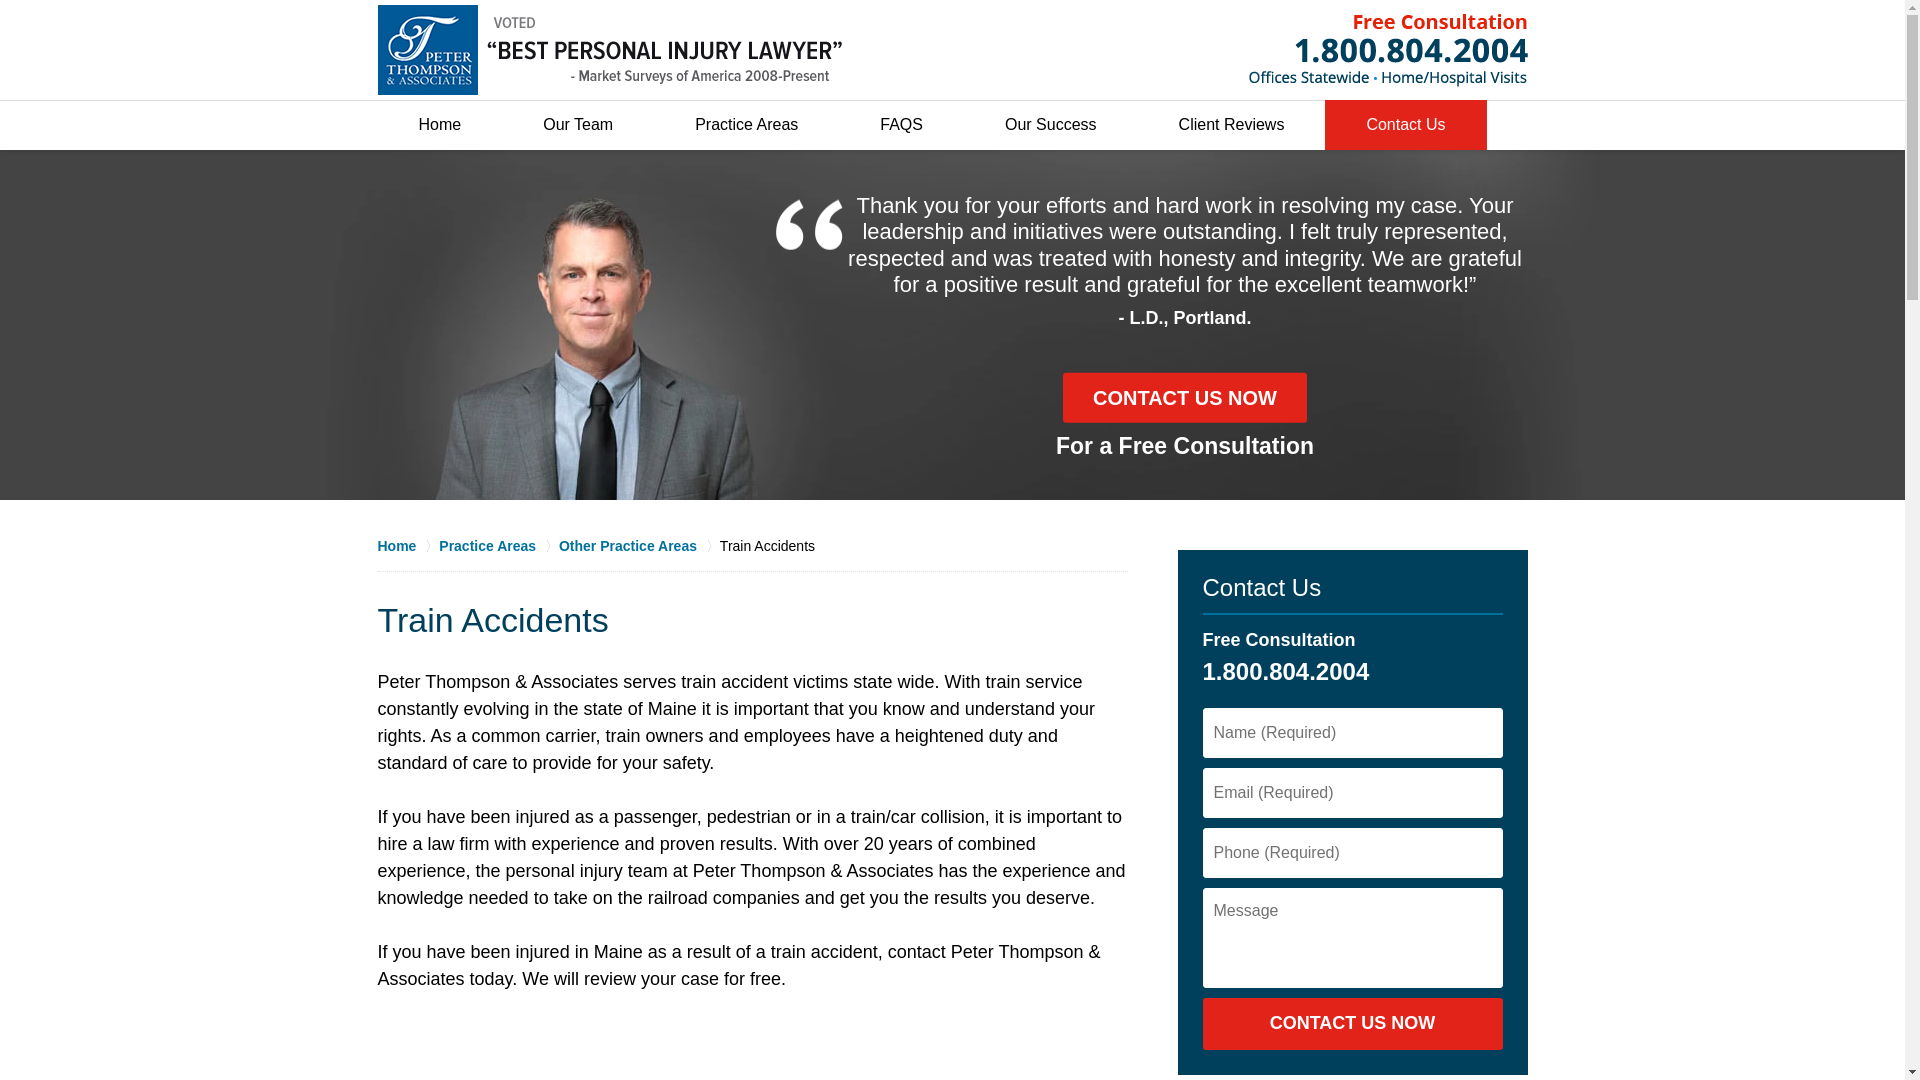 The width and height of the screenshot is (1920, 1080). I want to click on Home, so click(408, 546).